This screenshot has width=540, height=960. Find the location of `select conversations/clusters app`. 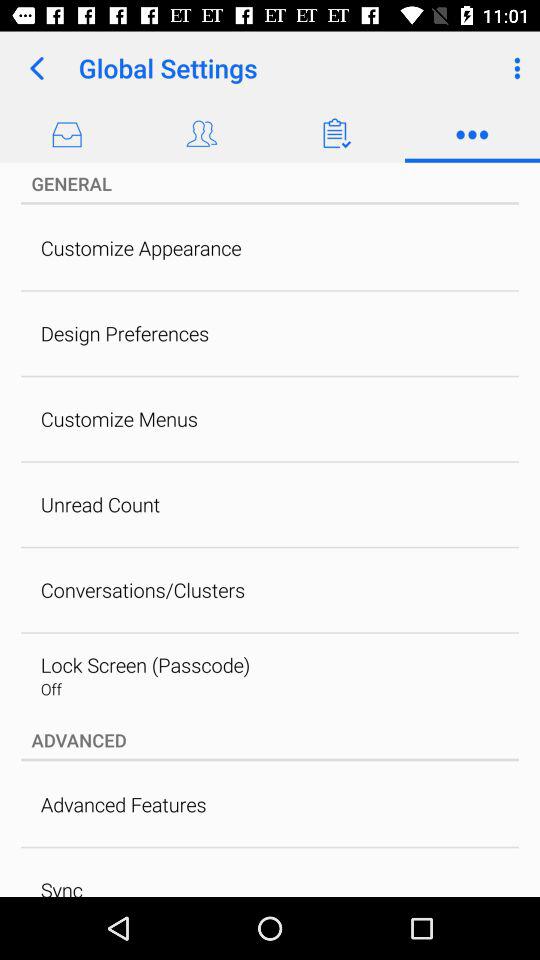

select conversations/clusters app is located at coordinates (142, 590).